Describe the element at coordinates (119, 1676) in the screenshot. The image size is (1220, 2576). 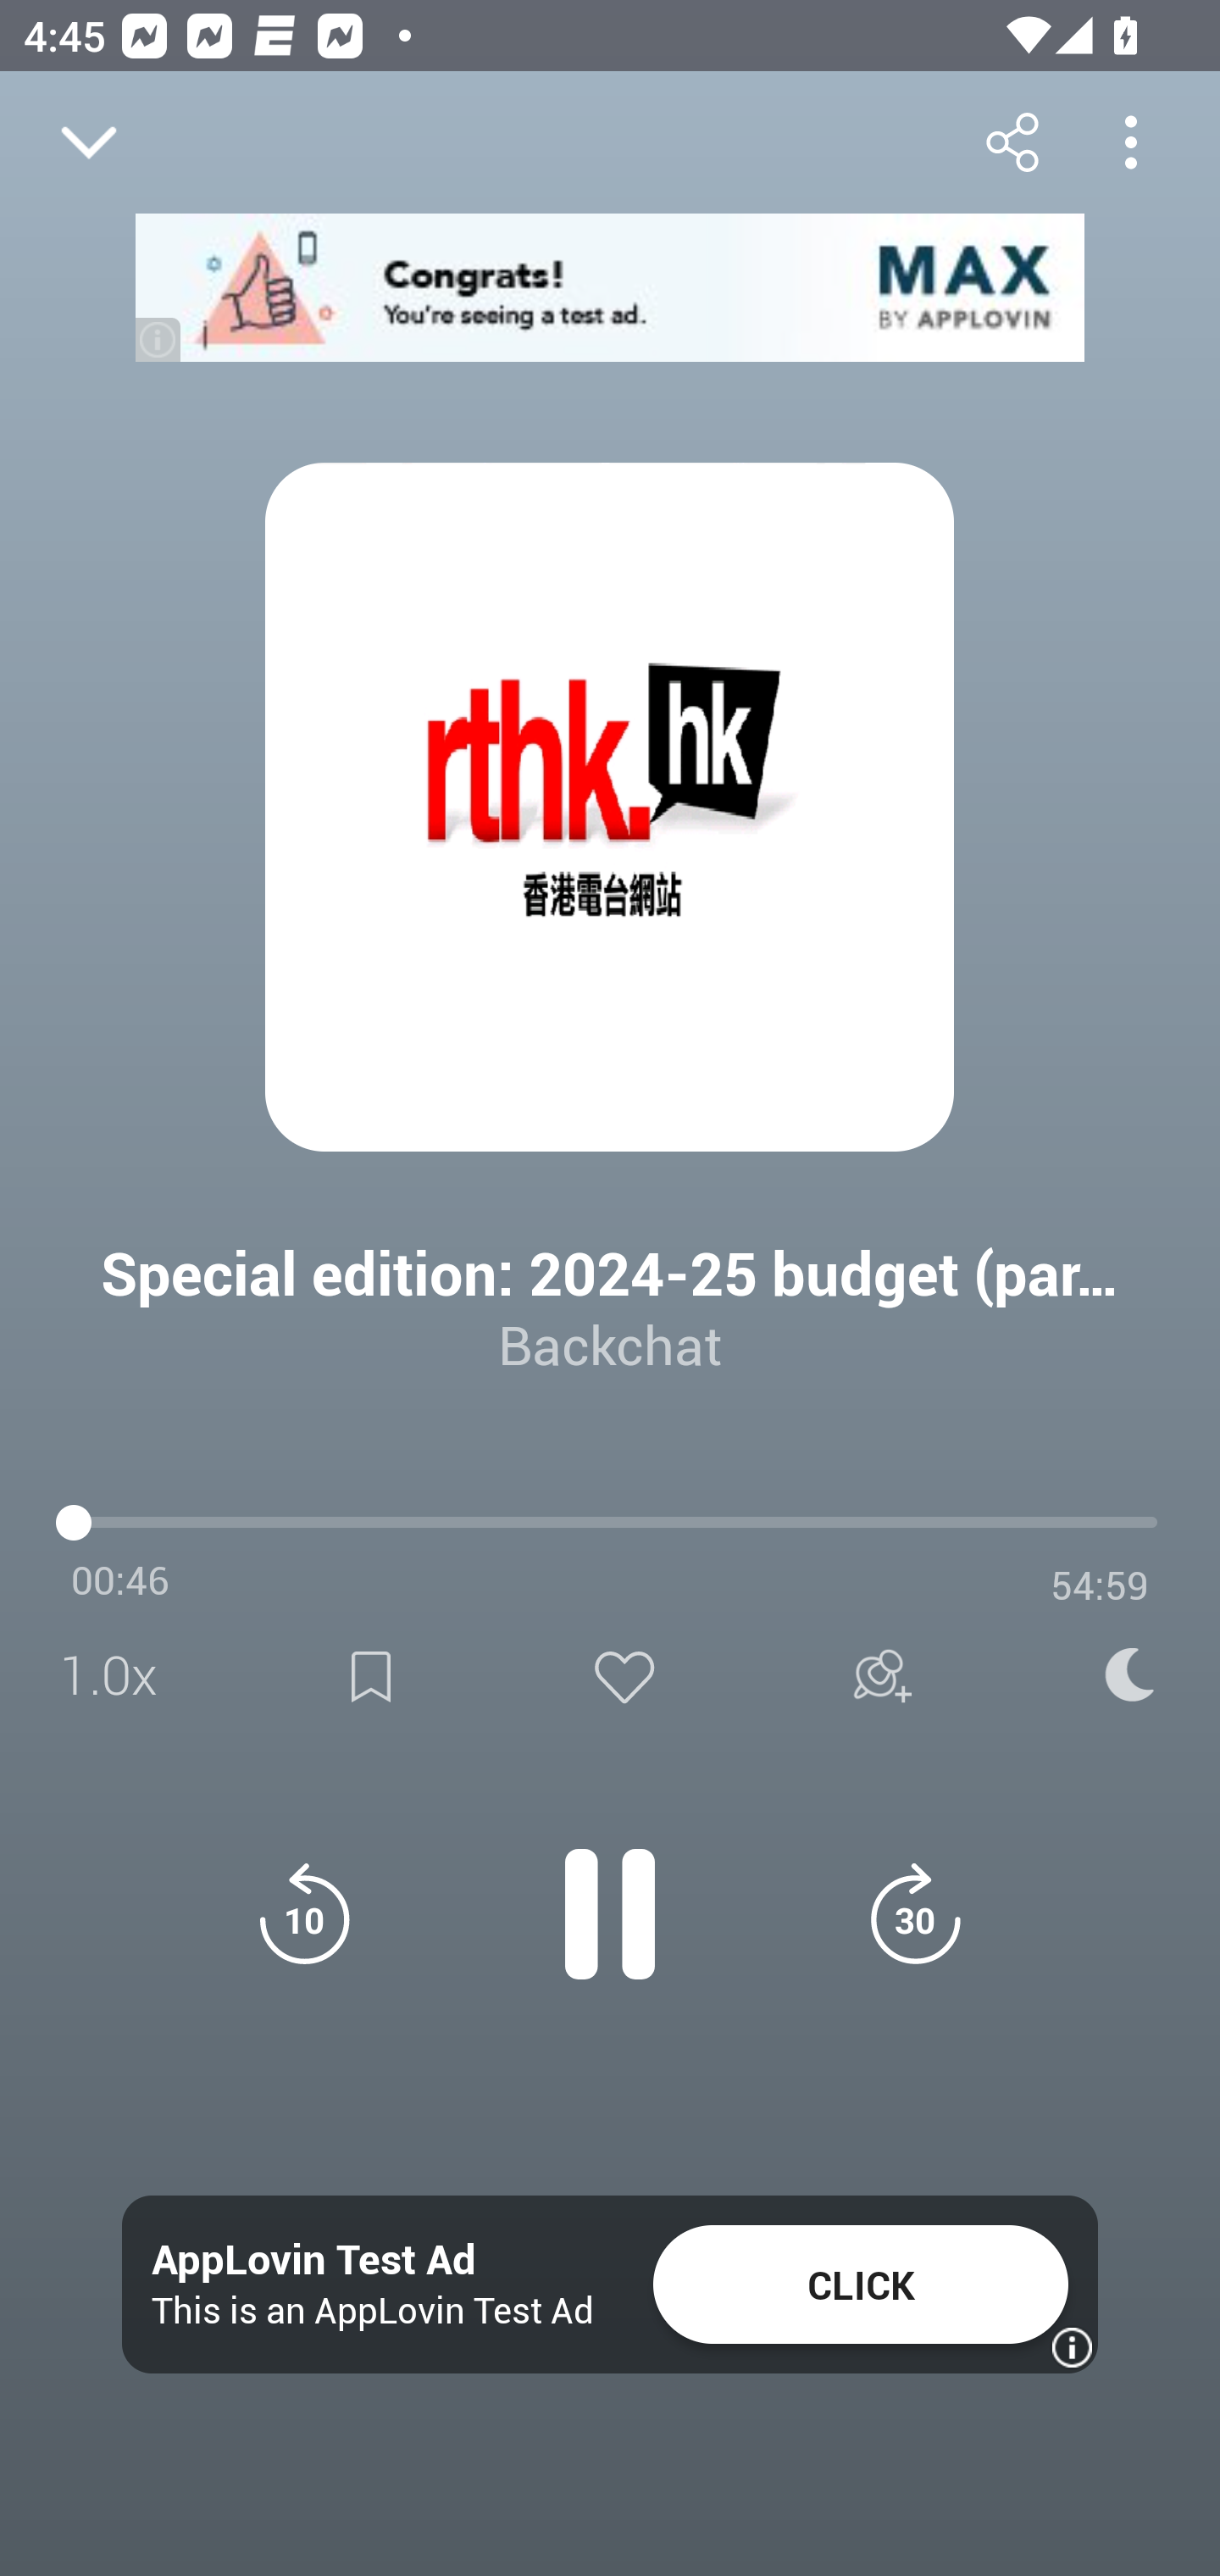
I see `1.0x Speed` at that location.